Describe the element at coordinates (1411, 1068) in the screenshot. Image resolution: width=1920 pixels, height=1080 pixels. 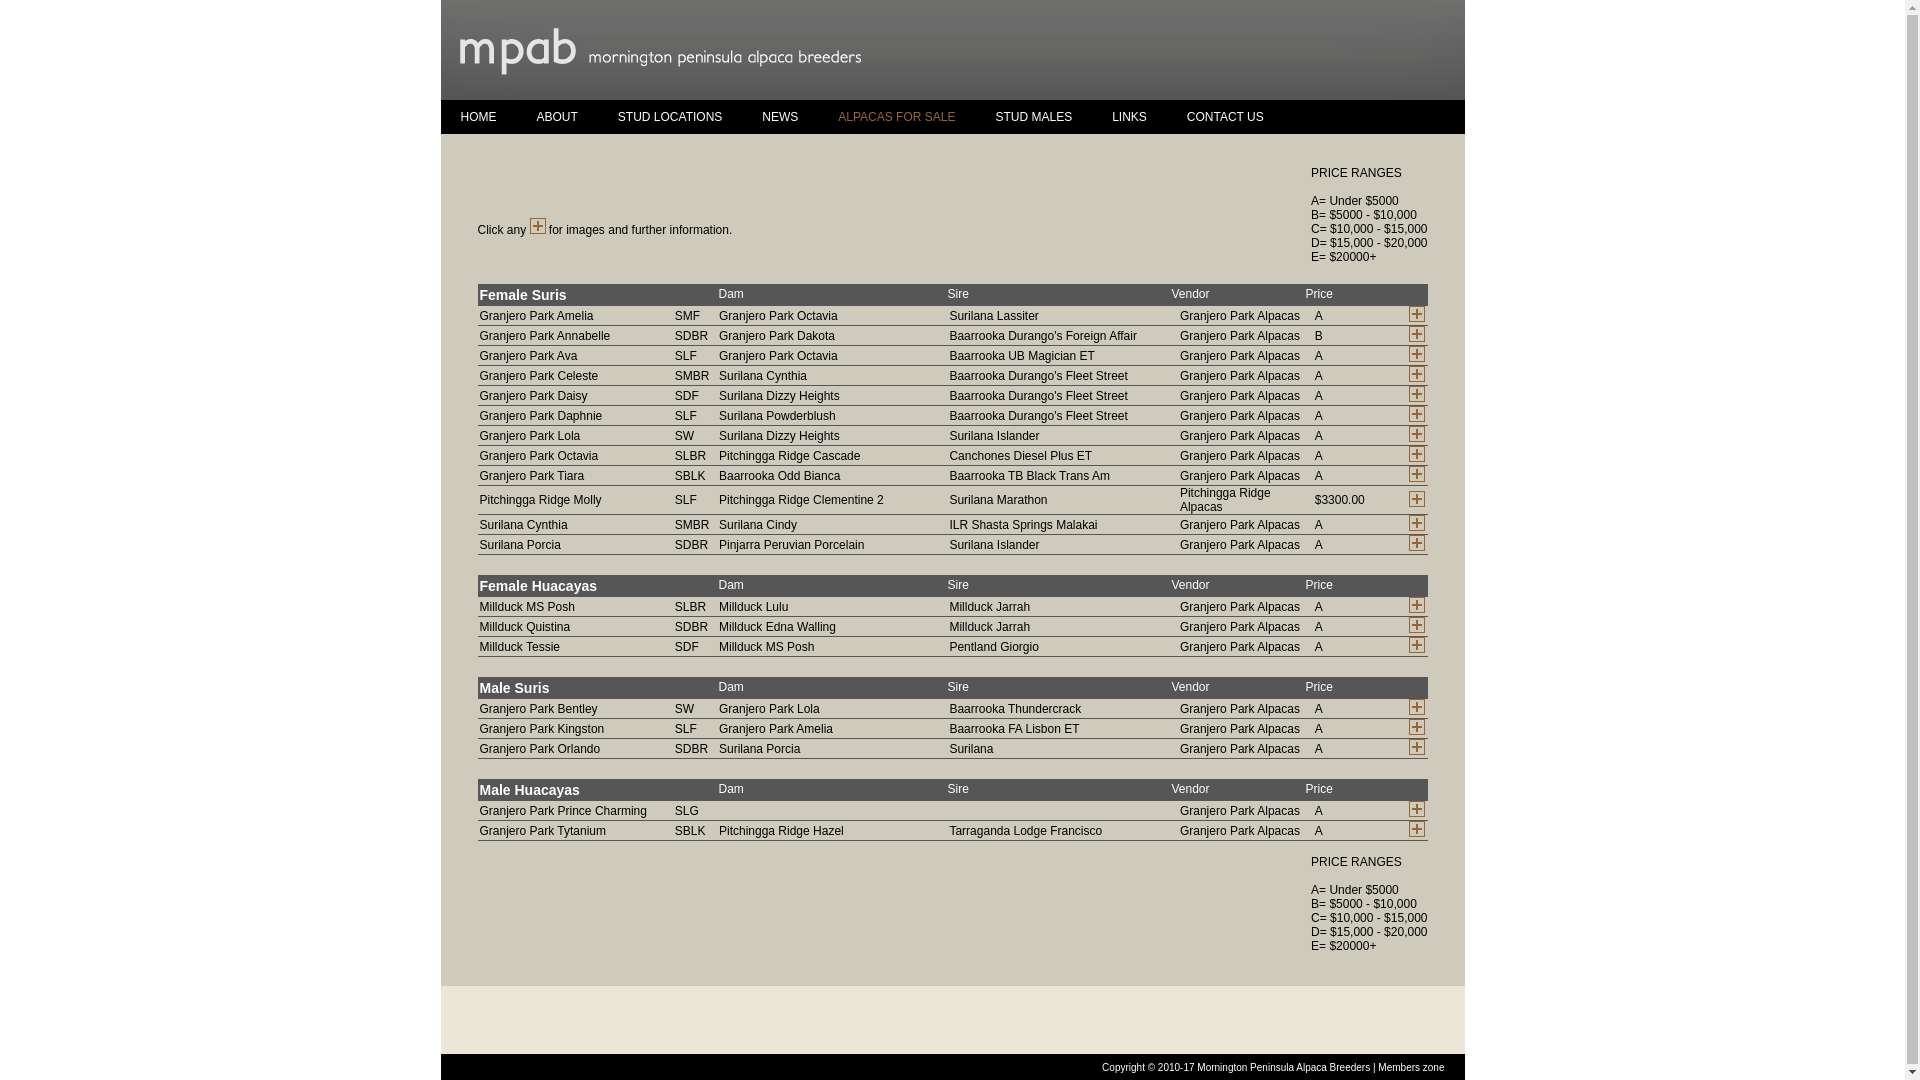
I see `Members zone` at that location.